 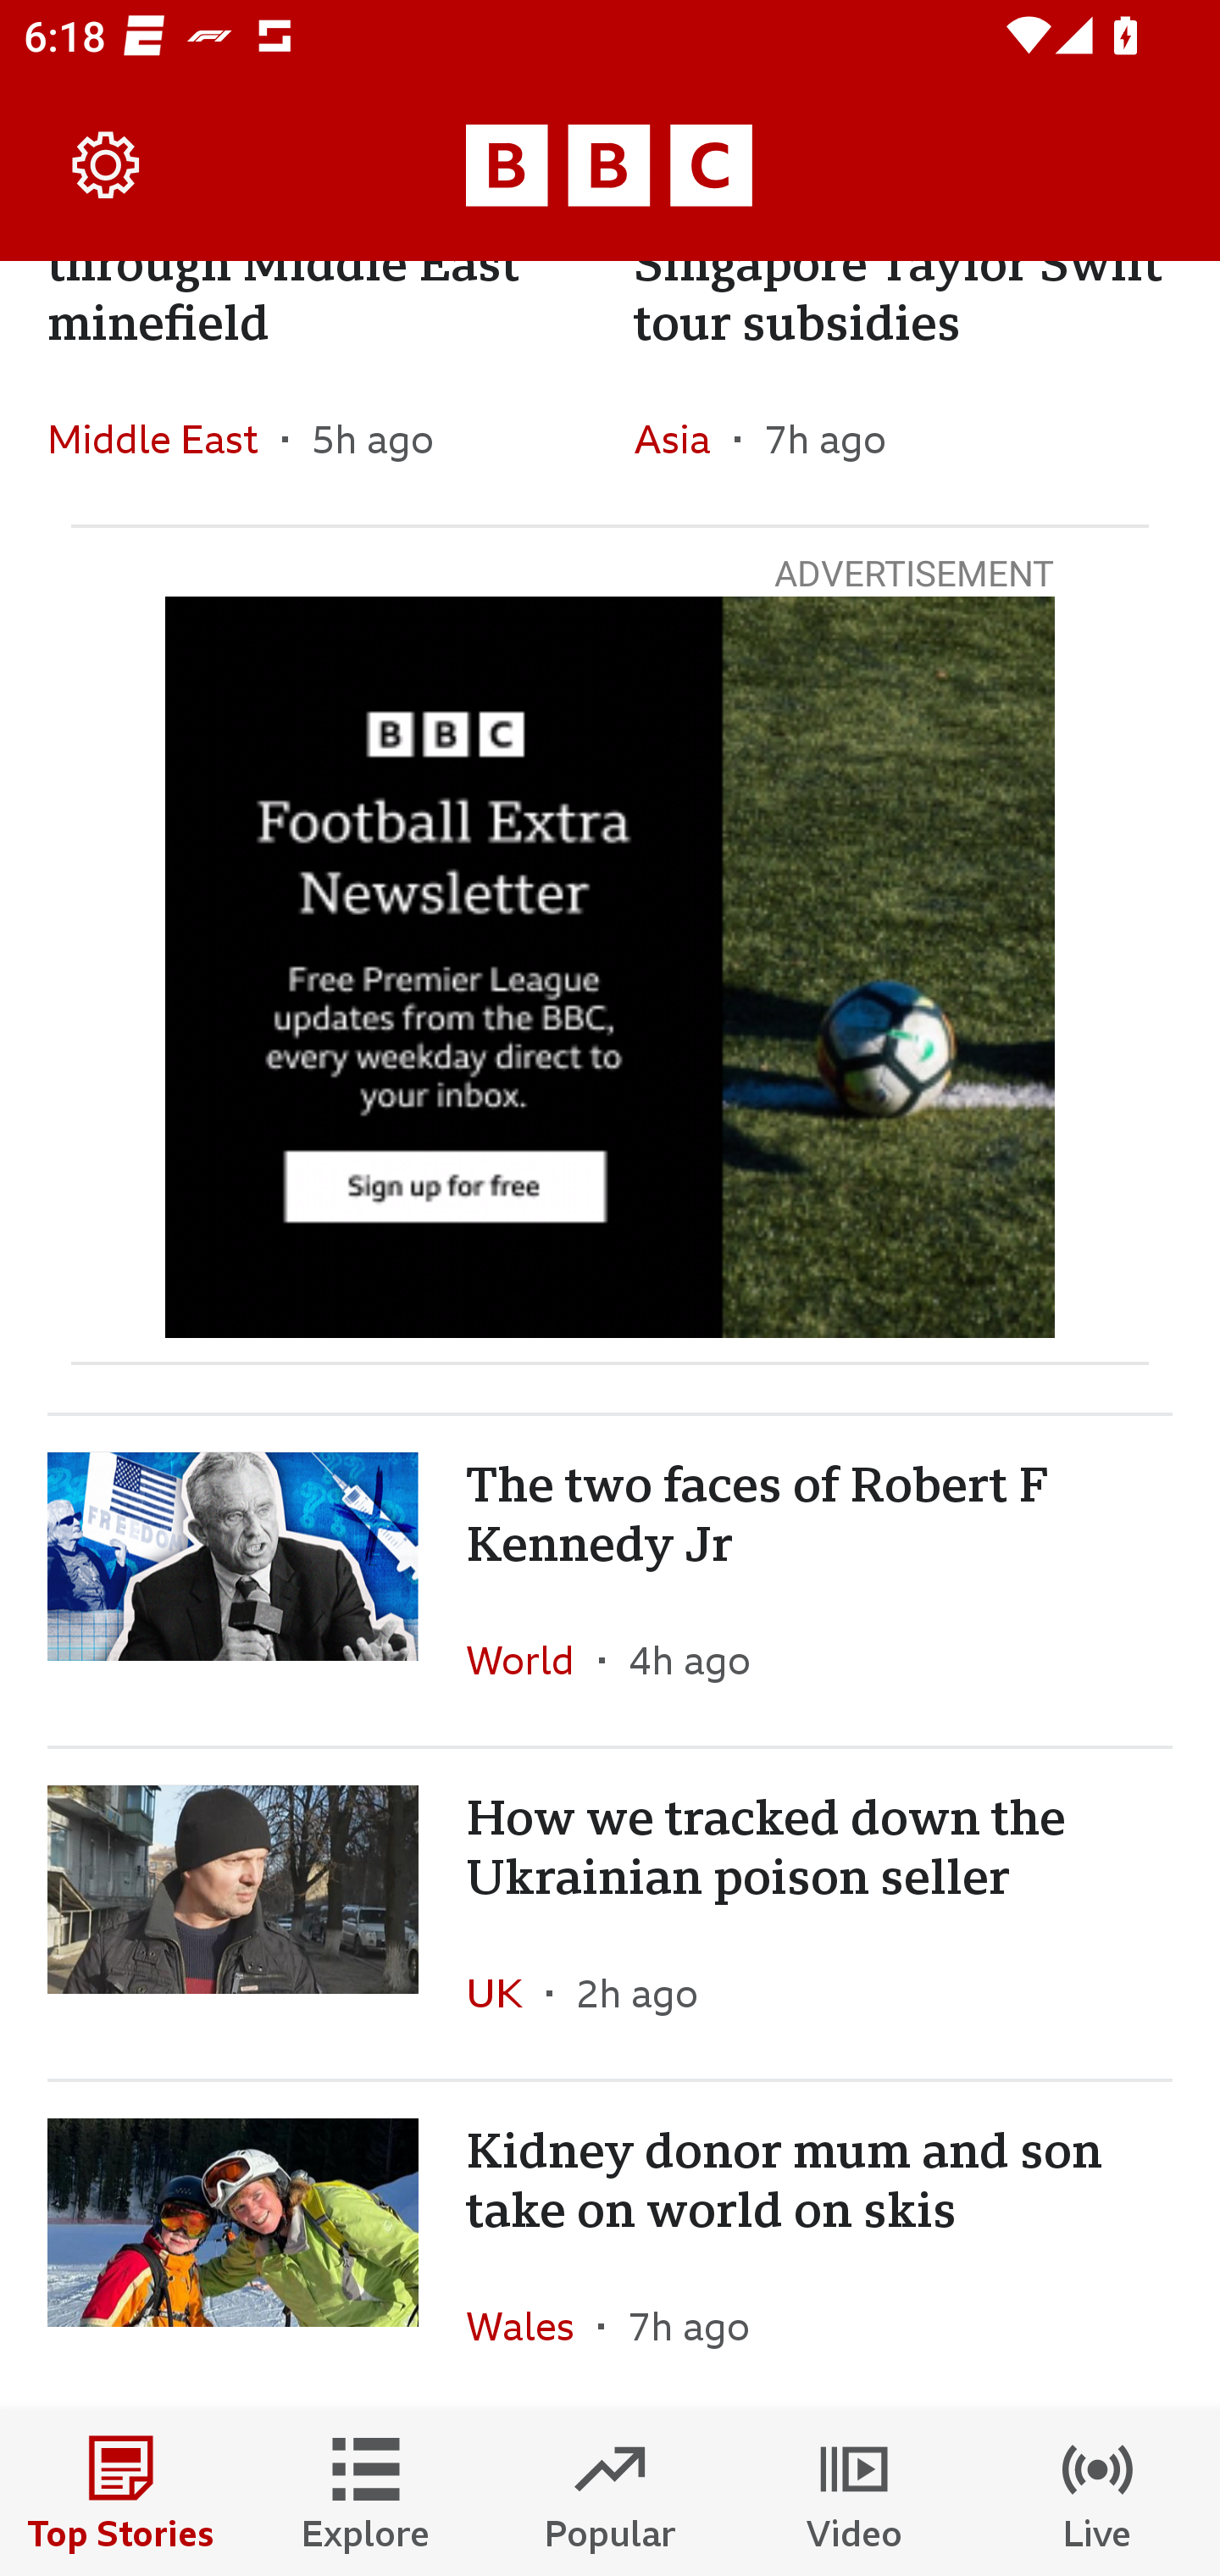 What do you see at coordinates (532, 2325) in the screenshot?
I see `Wales In the section Wales` at bounding box center [532, 2325].